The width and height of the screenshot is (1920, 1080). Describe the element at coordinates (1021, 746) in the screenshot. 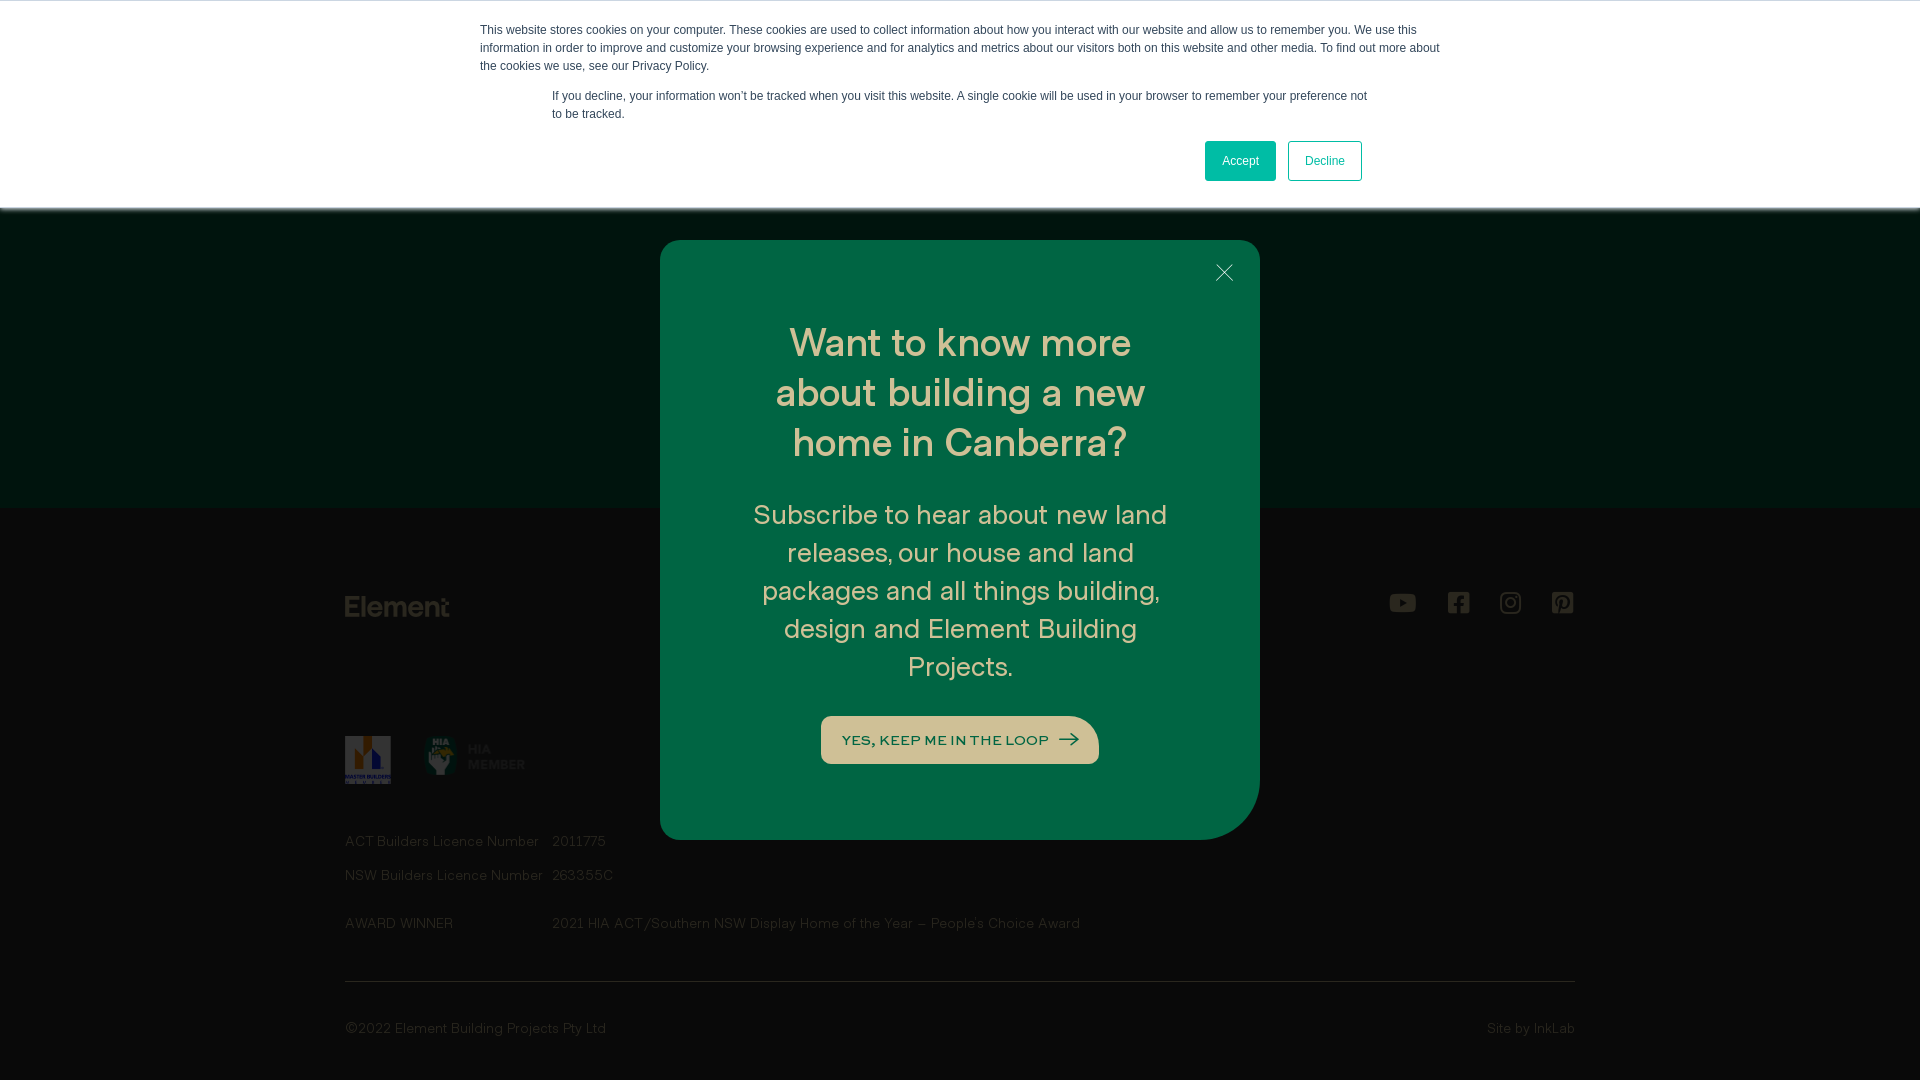

I see `House & land` at that location.